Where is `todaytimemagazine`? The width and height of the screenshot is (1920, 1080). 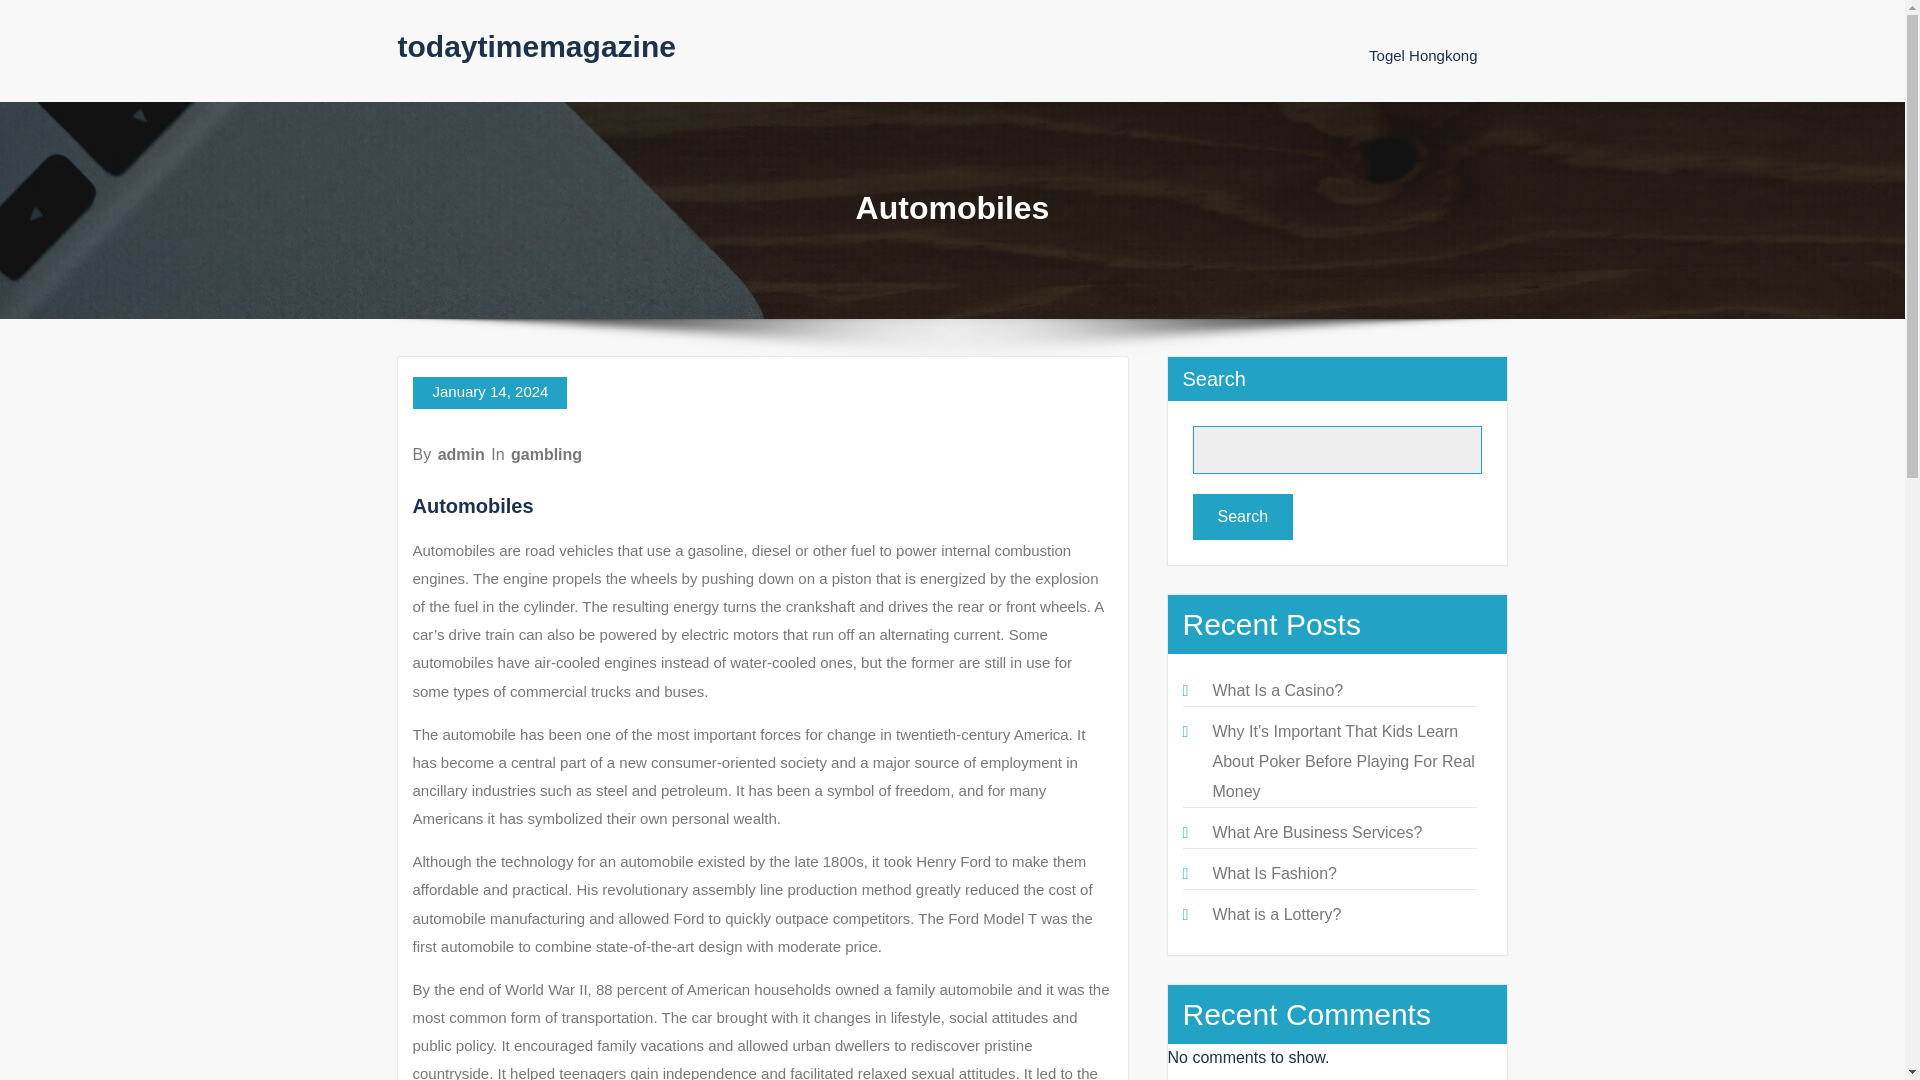 todaytimemagazine is located at coordinates (536, 46).